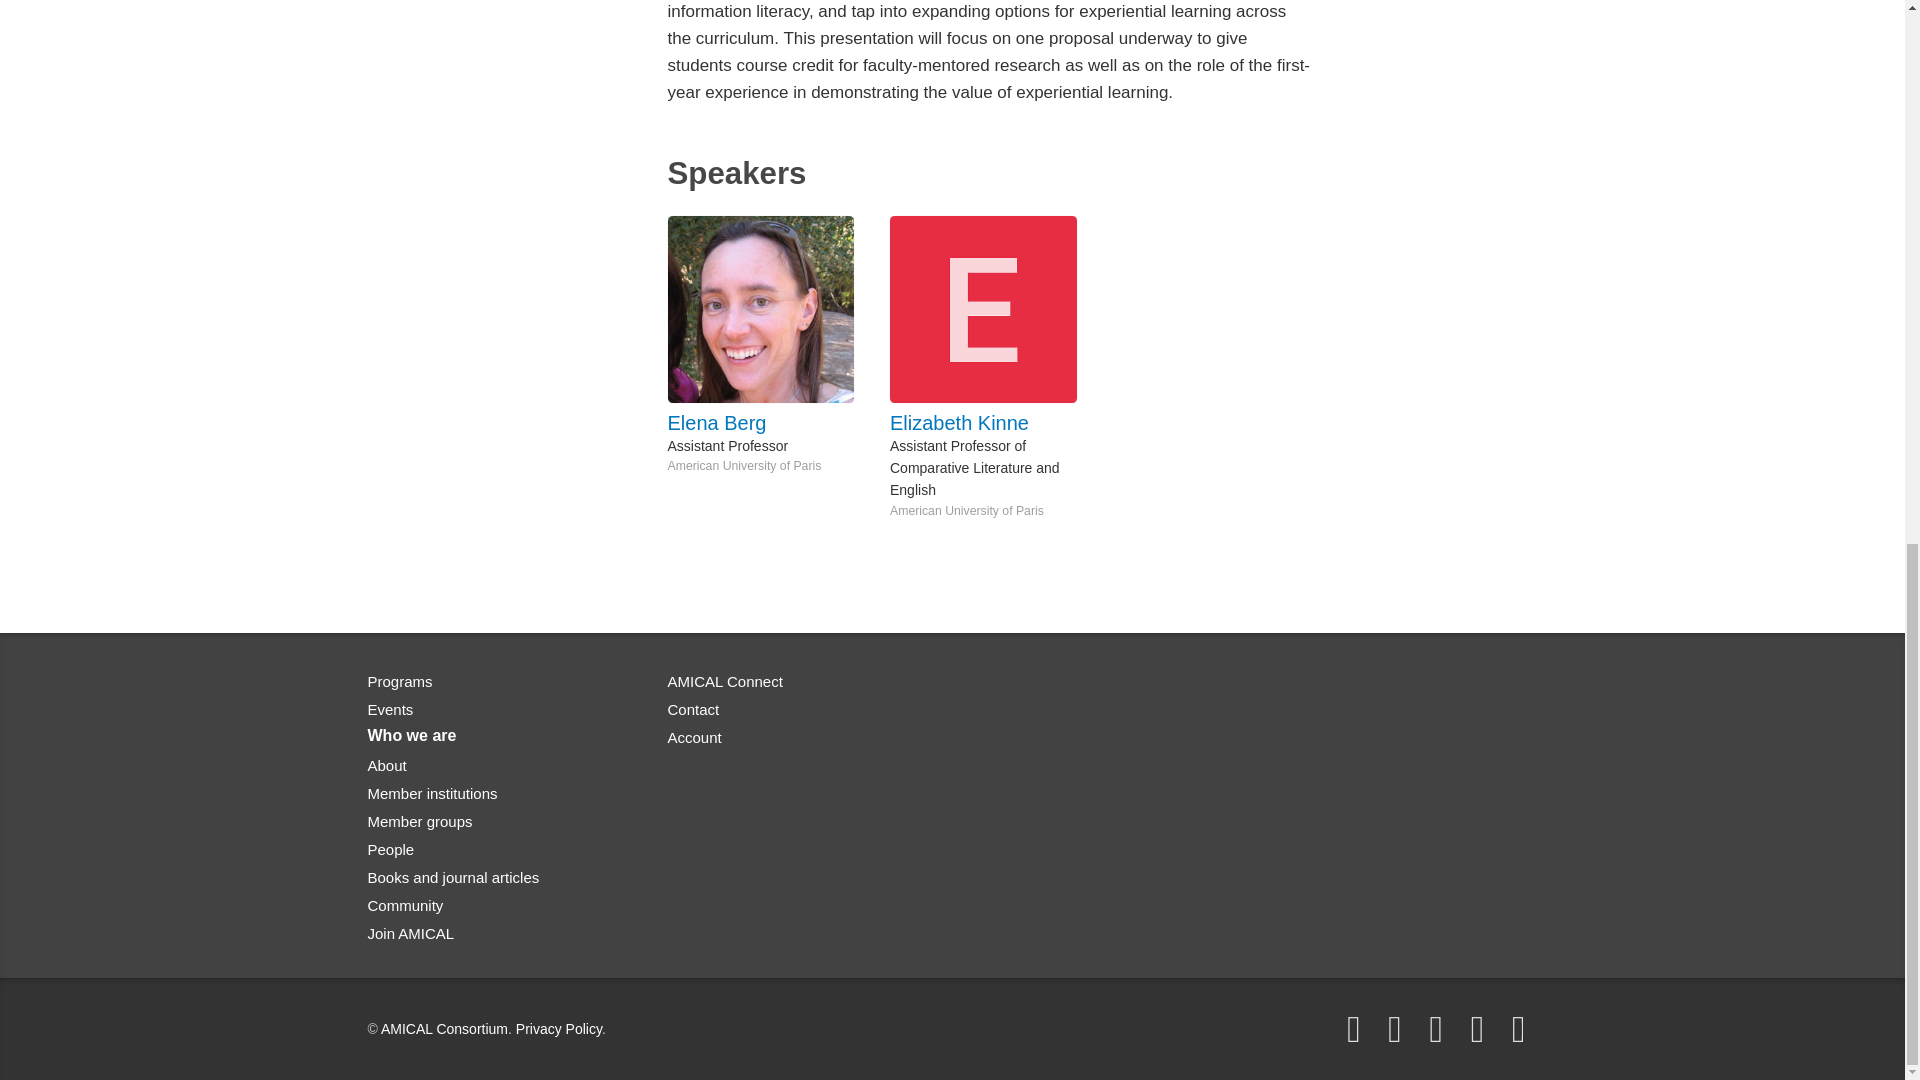 This screenshot has height=1080, width=1920. Describe the element at coordinates (412, 932) in the screenshot. I see `Join AMICAL` at that location.